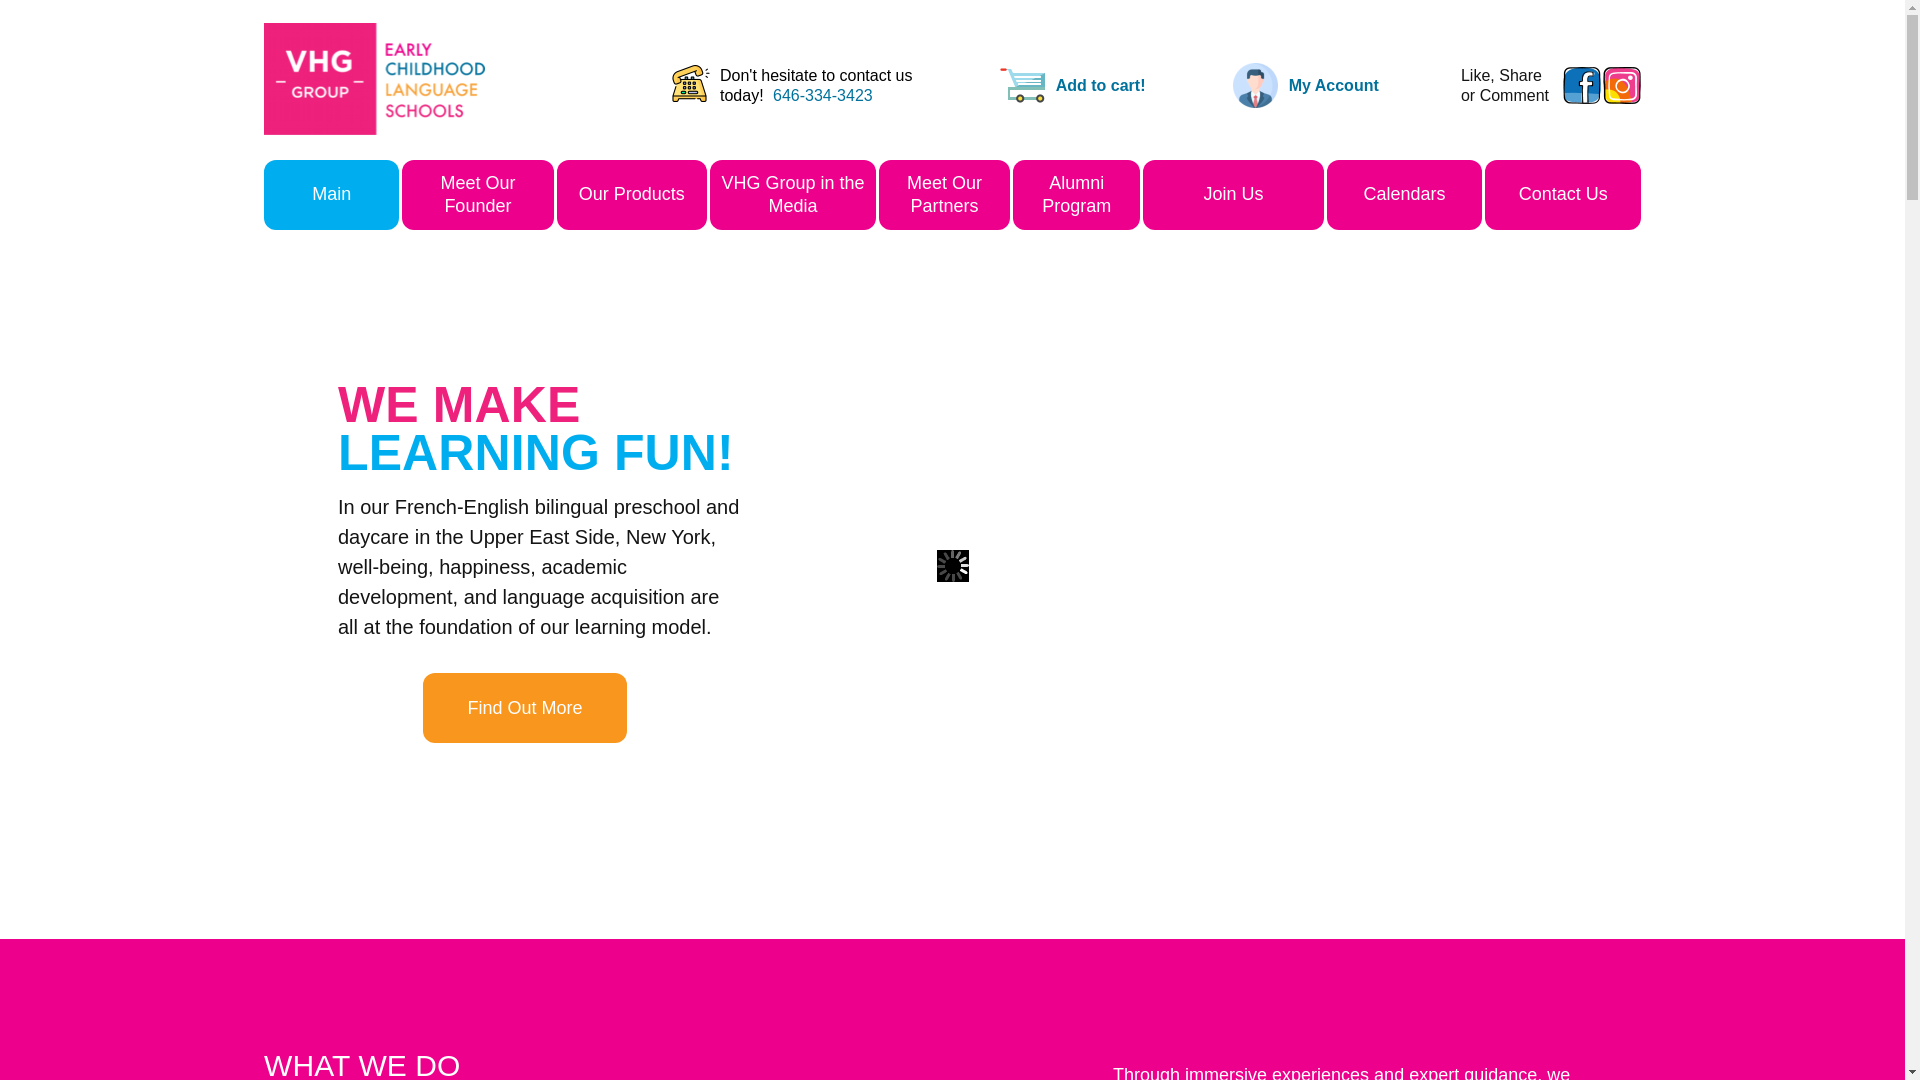 Image resolution: width=1920 pixels, height=1080 pixels. I want to click on Meet Our Founder, so click(476, 194).